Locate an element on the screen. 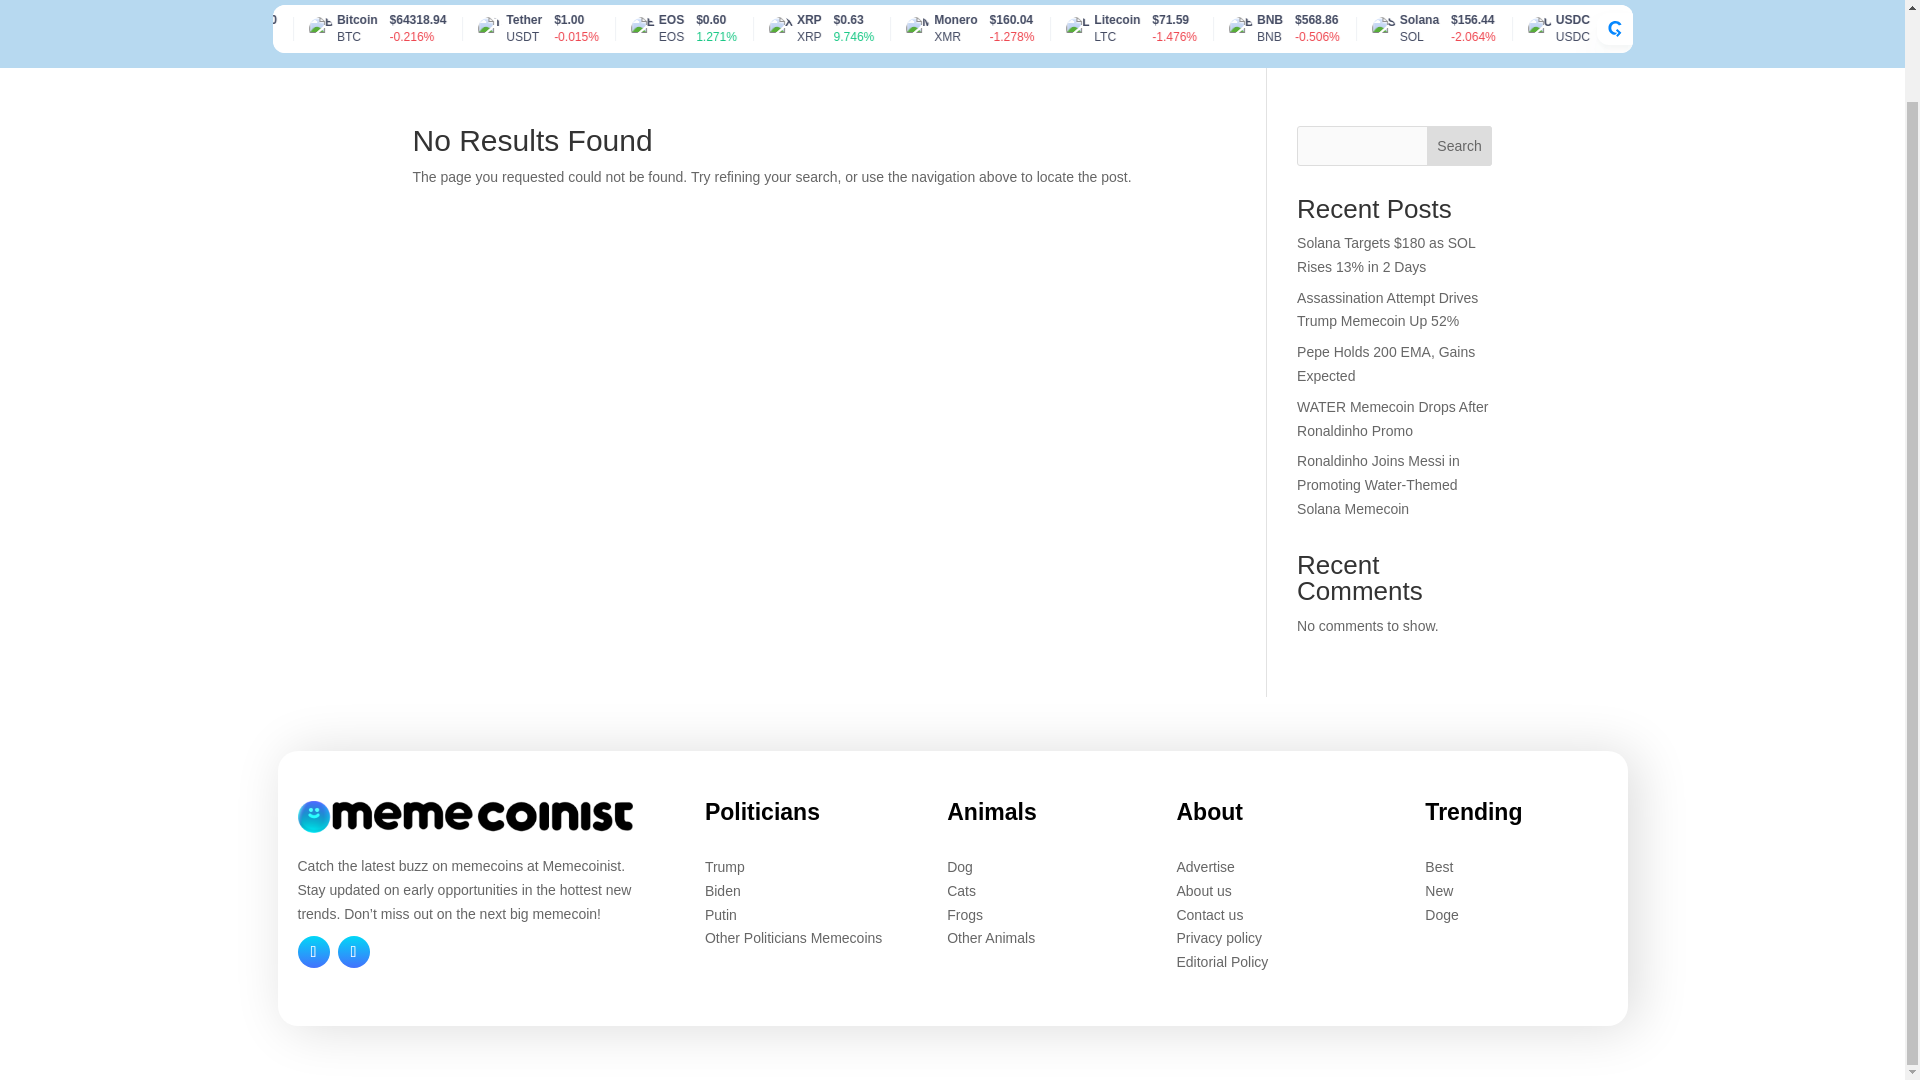 The image size is (1920, 1080). Follow on Telegram is located at coordinates (354, 952).